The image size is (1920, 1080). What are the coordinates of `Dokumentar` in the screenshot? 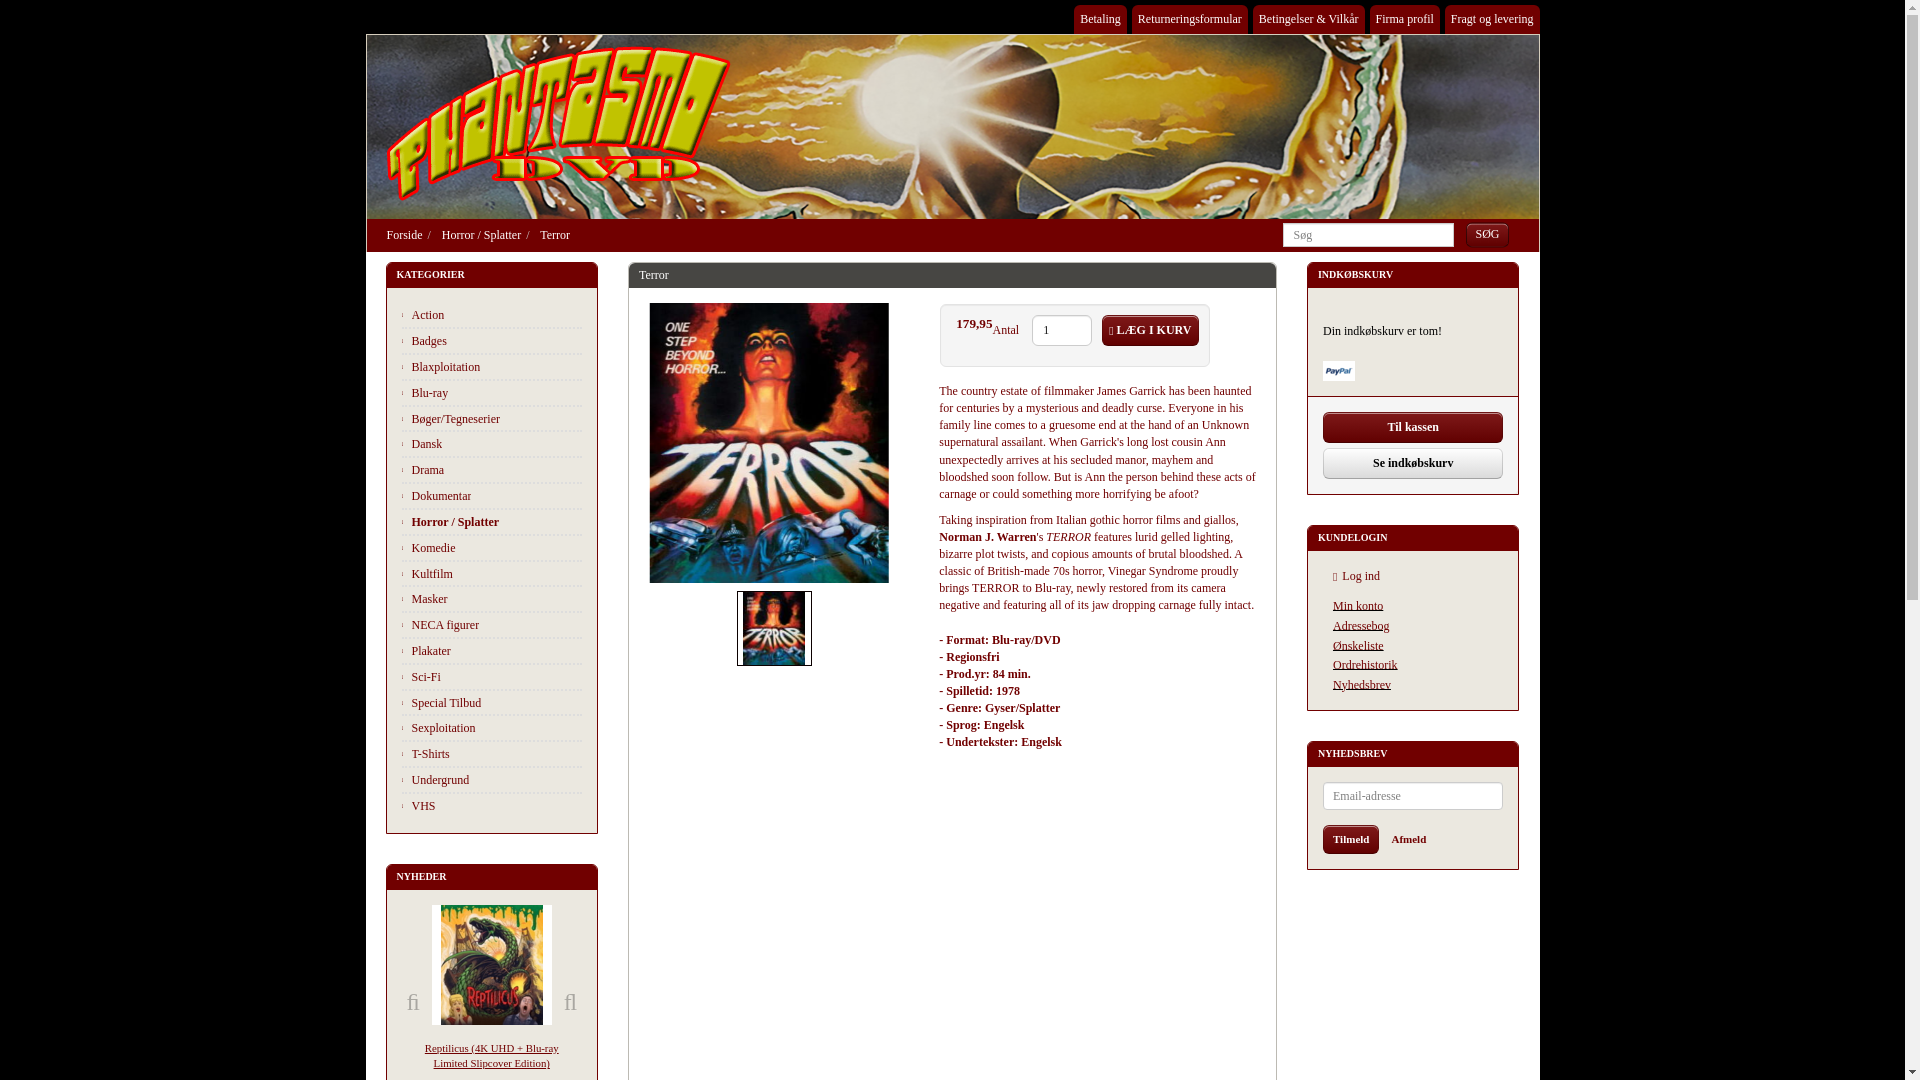 It's located at (491, 495).